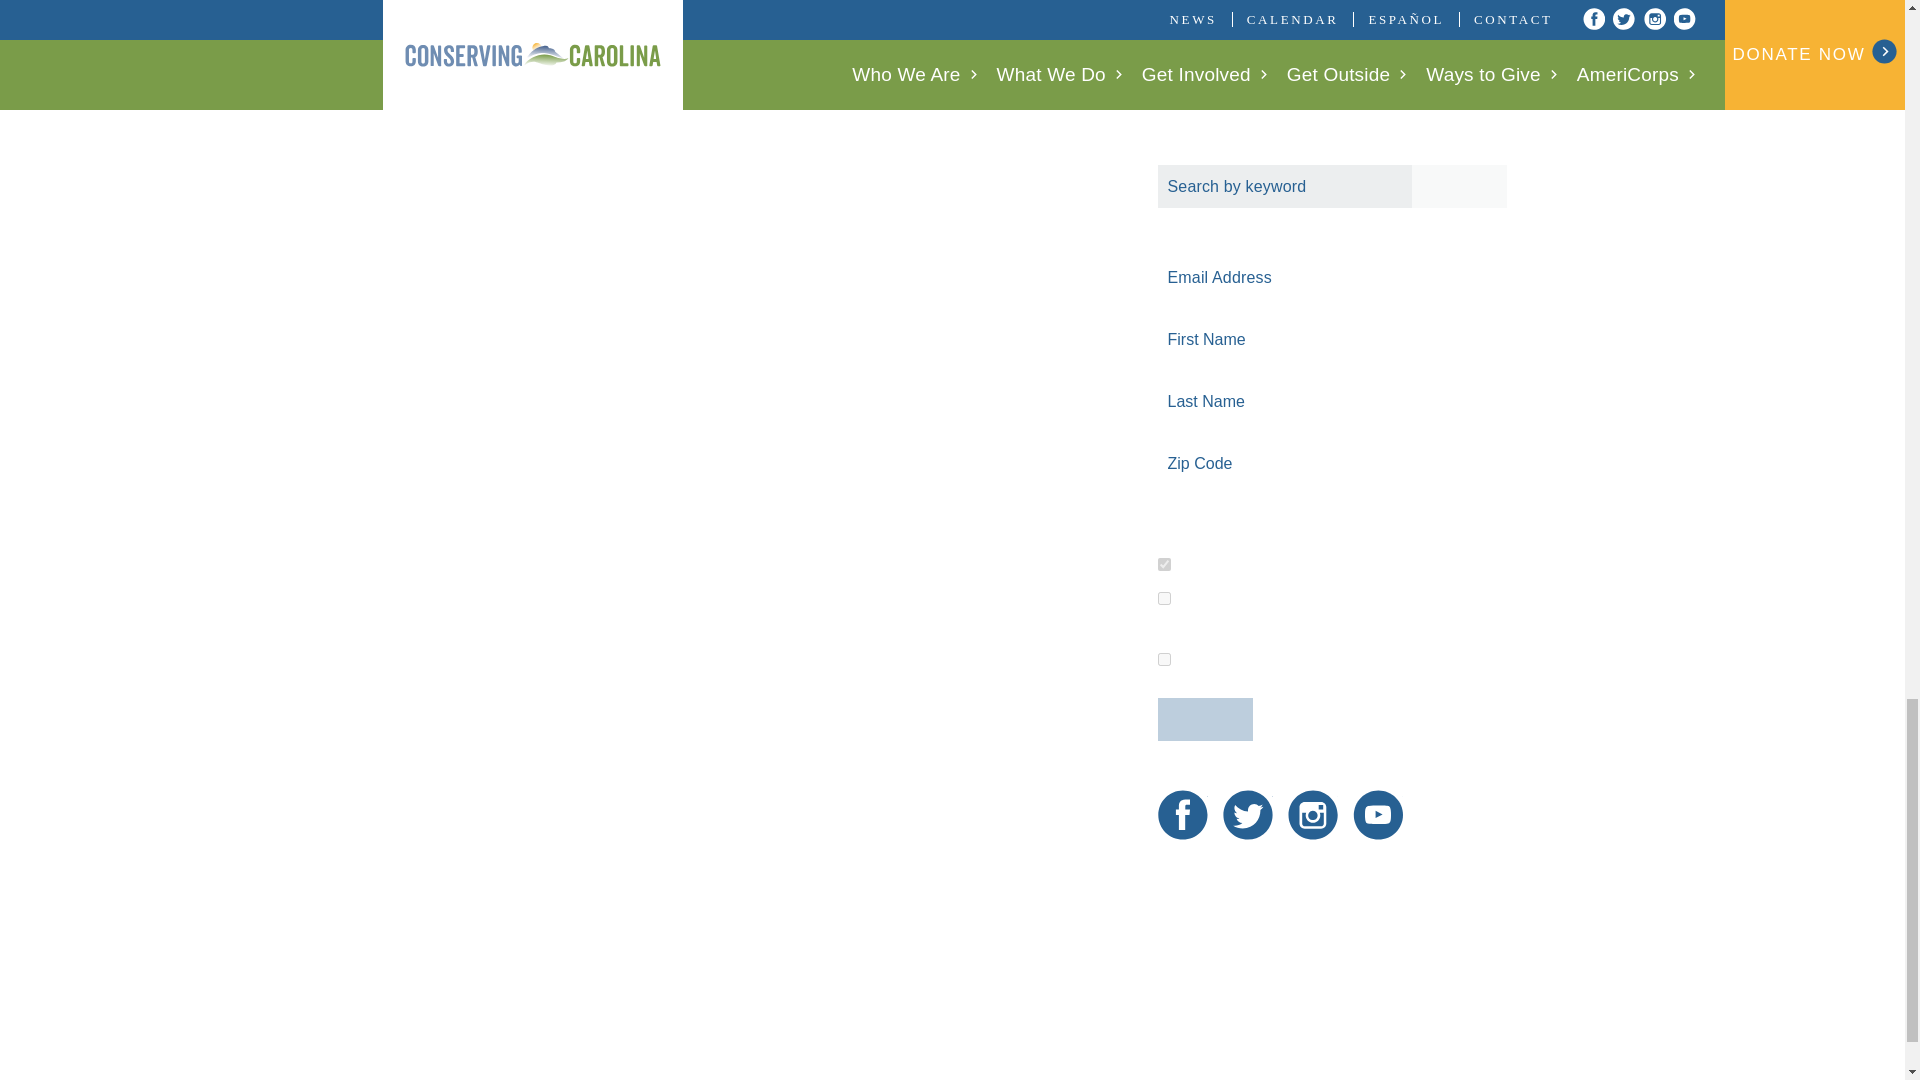 This screenshot has height=1080, width=1920. I want to click on c3fd32a0-b885-11e5-855a-d4ae52733d3a, so click(1164, 564).